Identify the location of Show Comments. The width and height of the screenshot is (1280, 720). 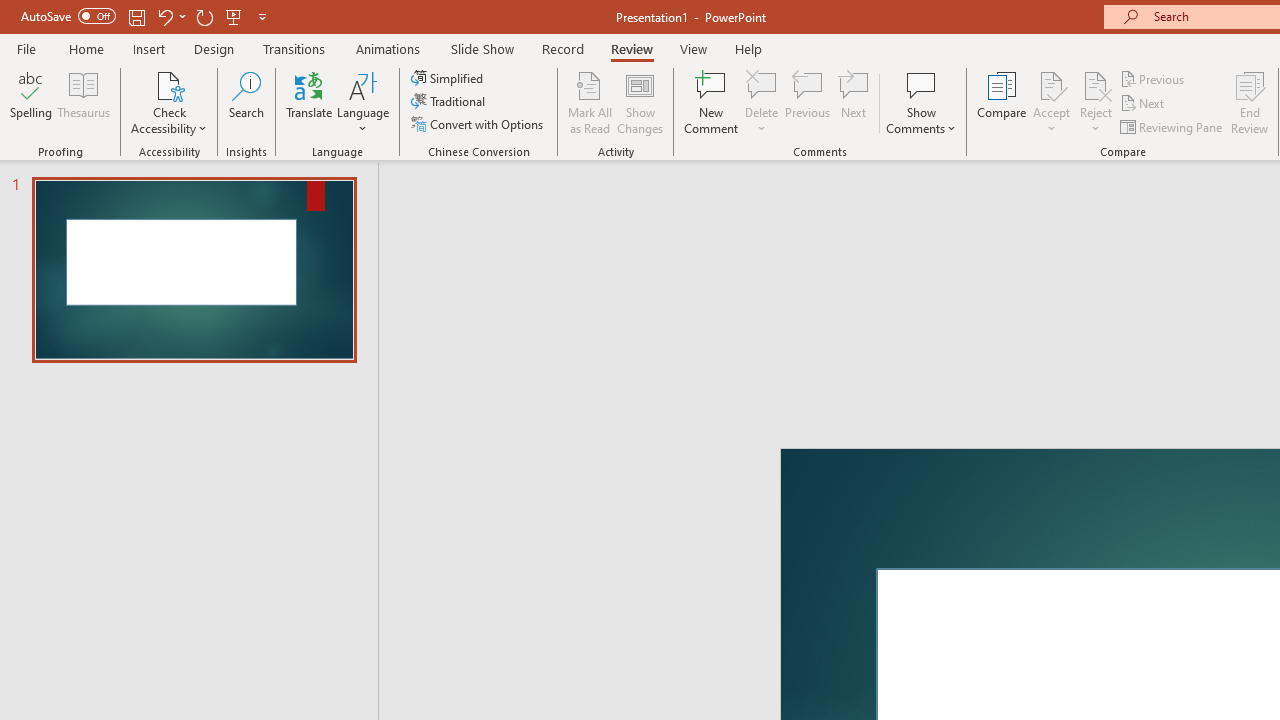
(921, 84).